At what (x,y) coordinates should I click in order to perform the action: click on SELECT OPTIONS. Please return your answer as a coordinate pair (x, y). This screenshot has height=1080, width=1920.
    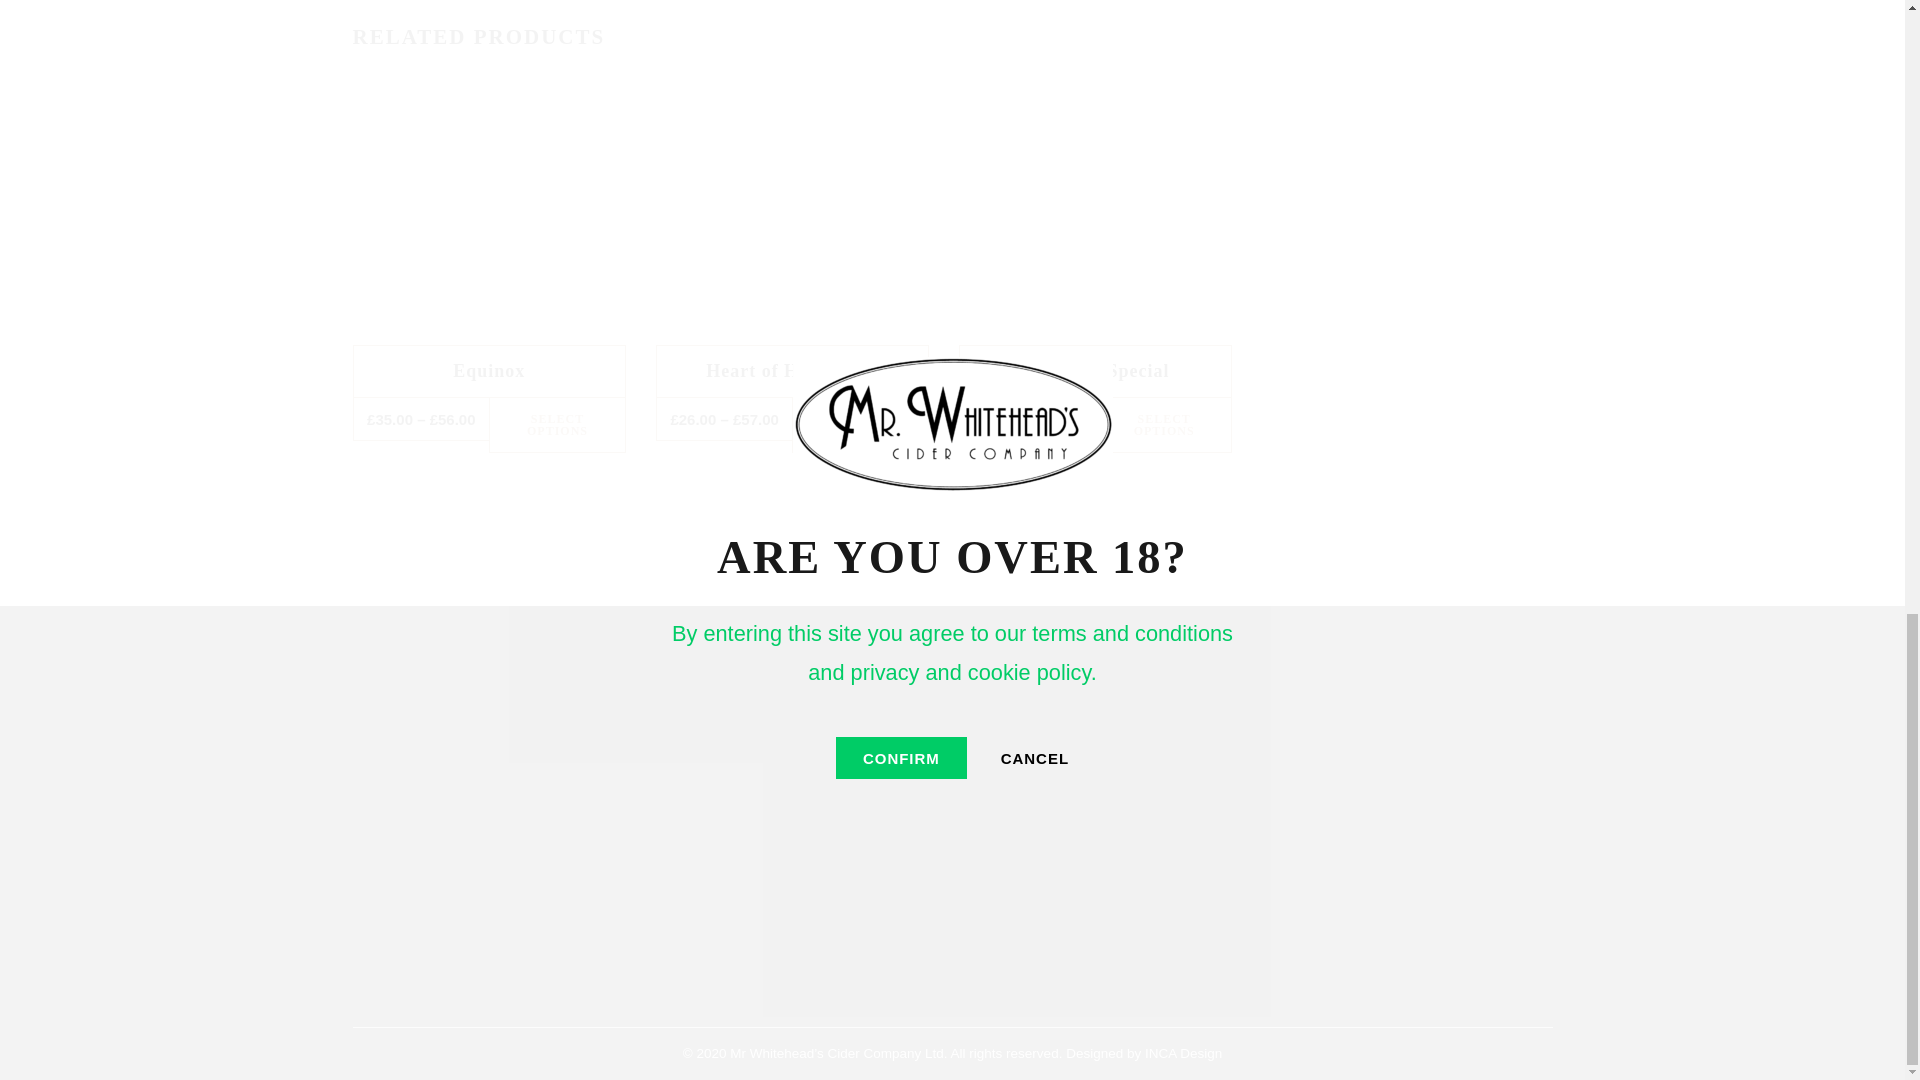
    Looking at the image, I should click on (557, 425).